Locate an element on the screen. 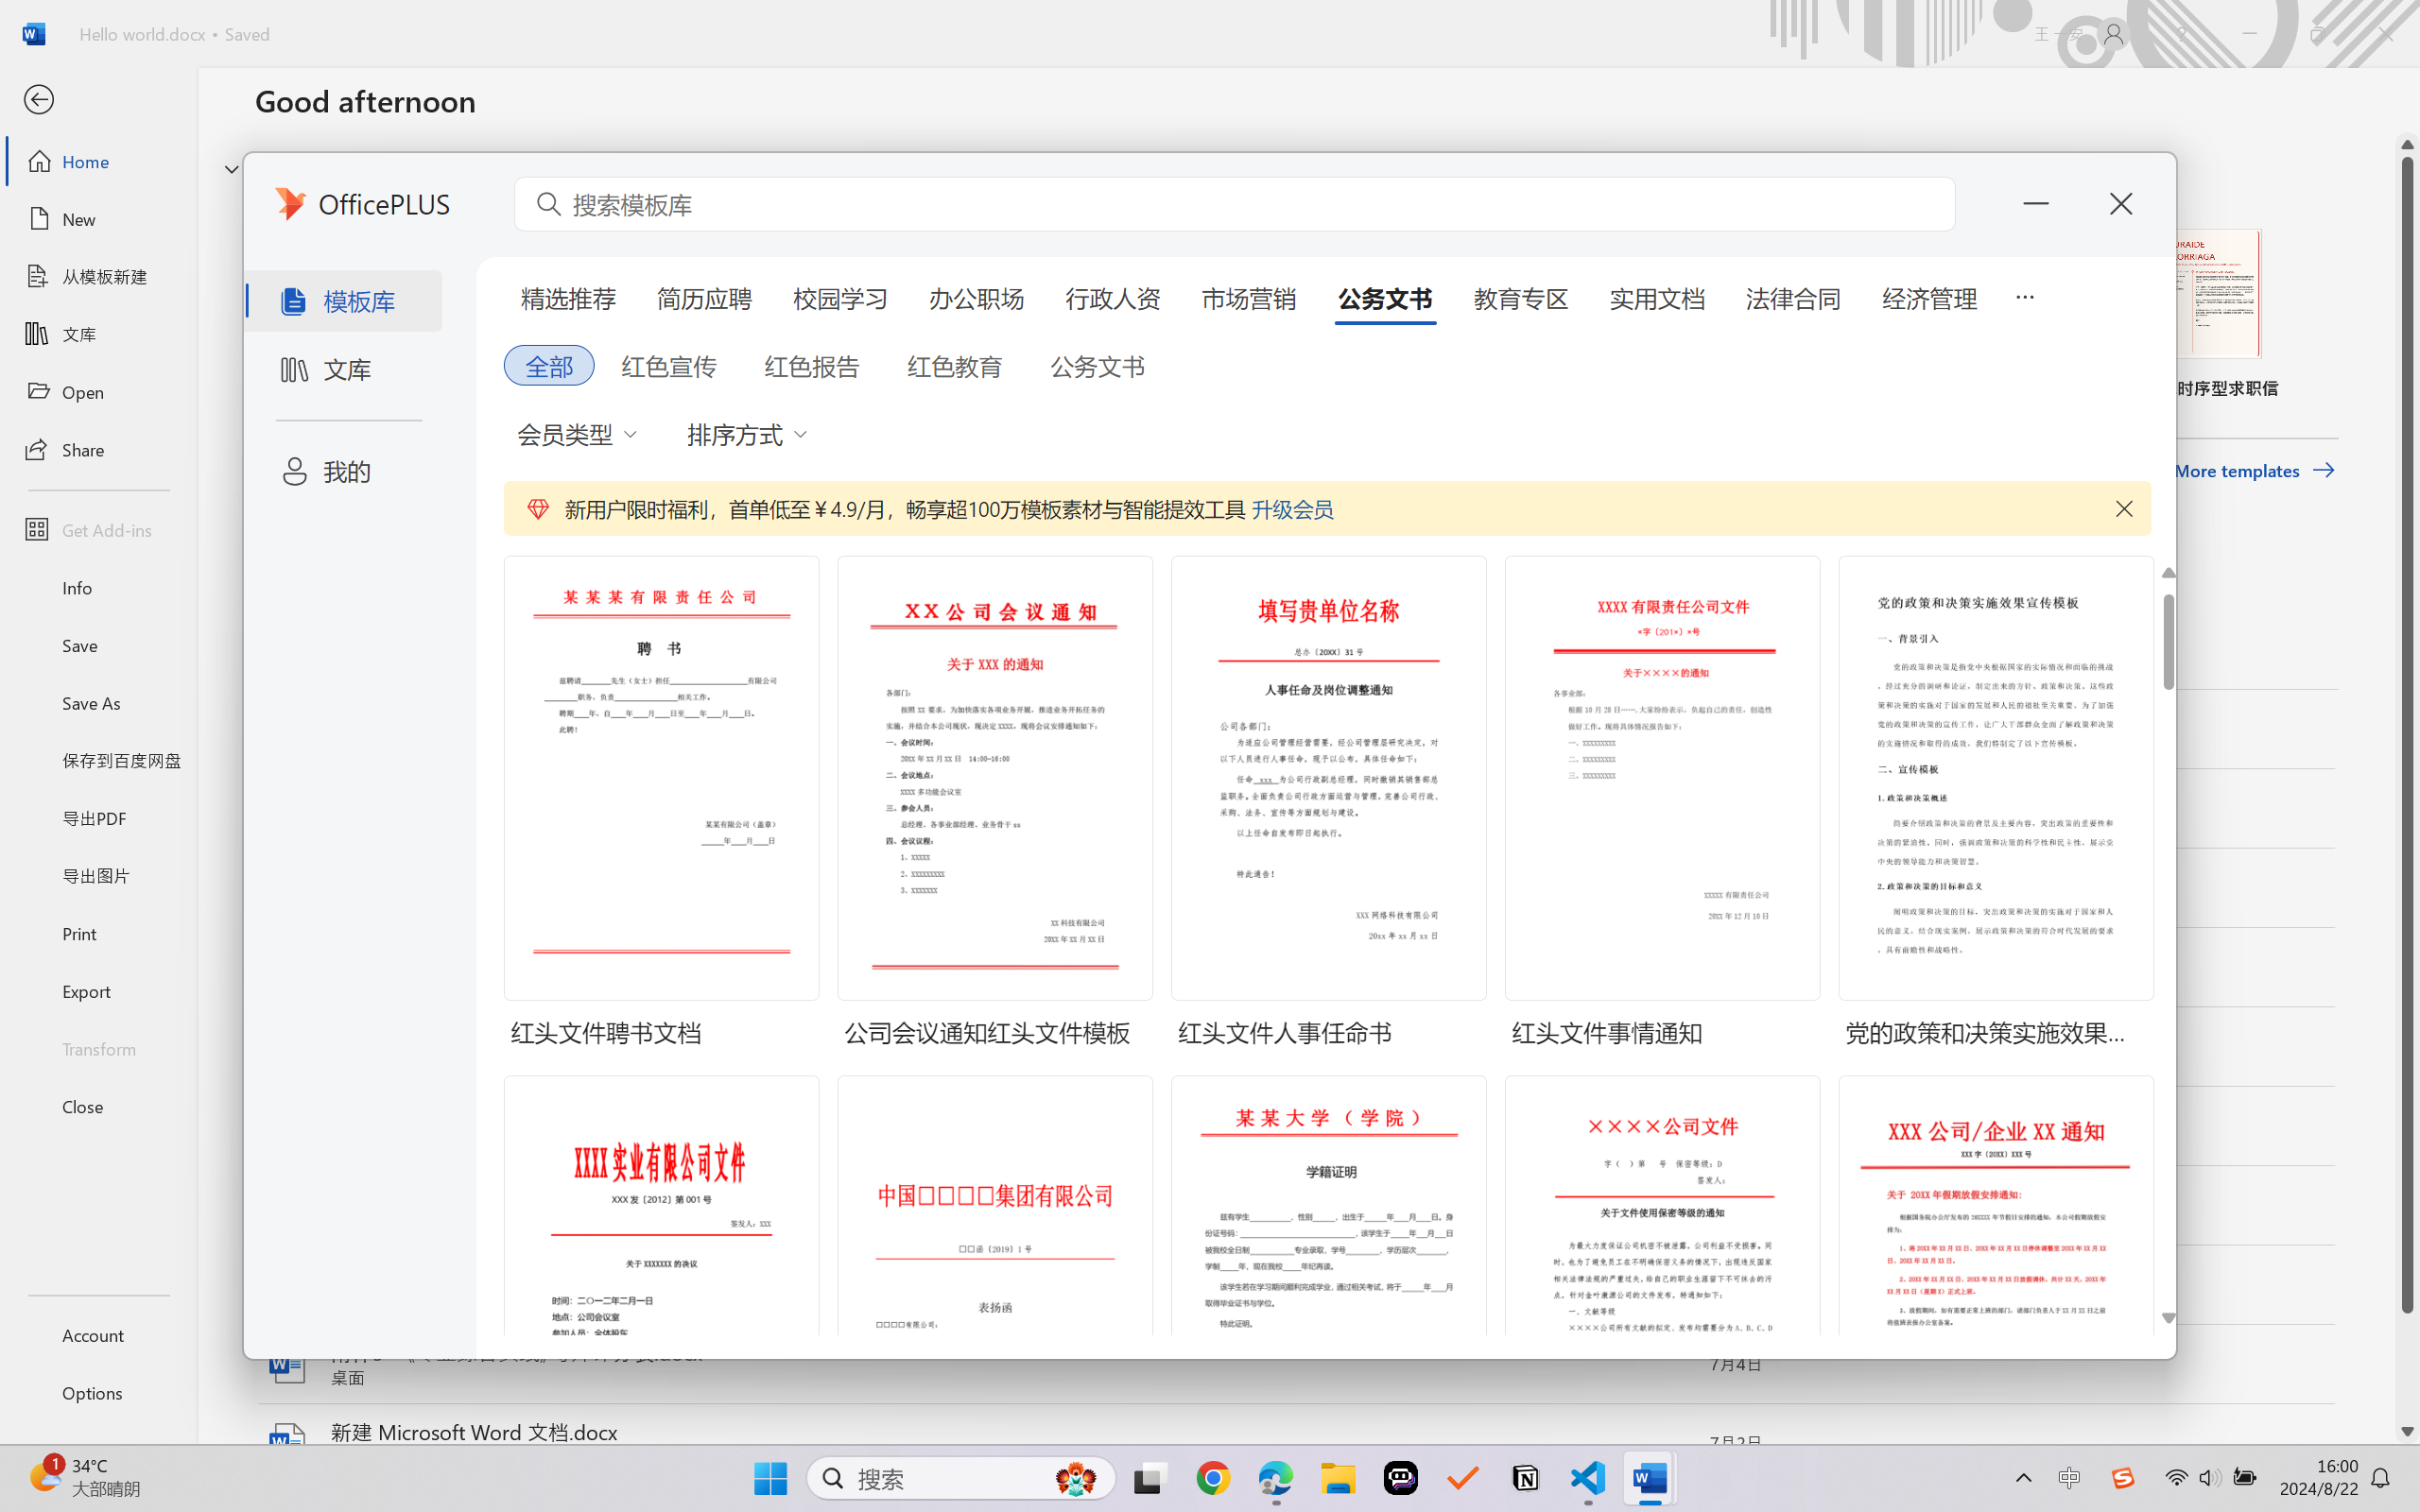 This screenshot has width=2420, height=1512. Notion is located at coordinates (1526, 1478).